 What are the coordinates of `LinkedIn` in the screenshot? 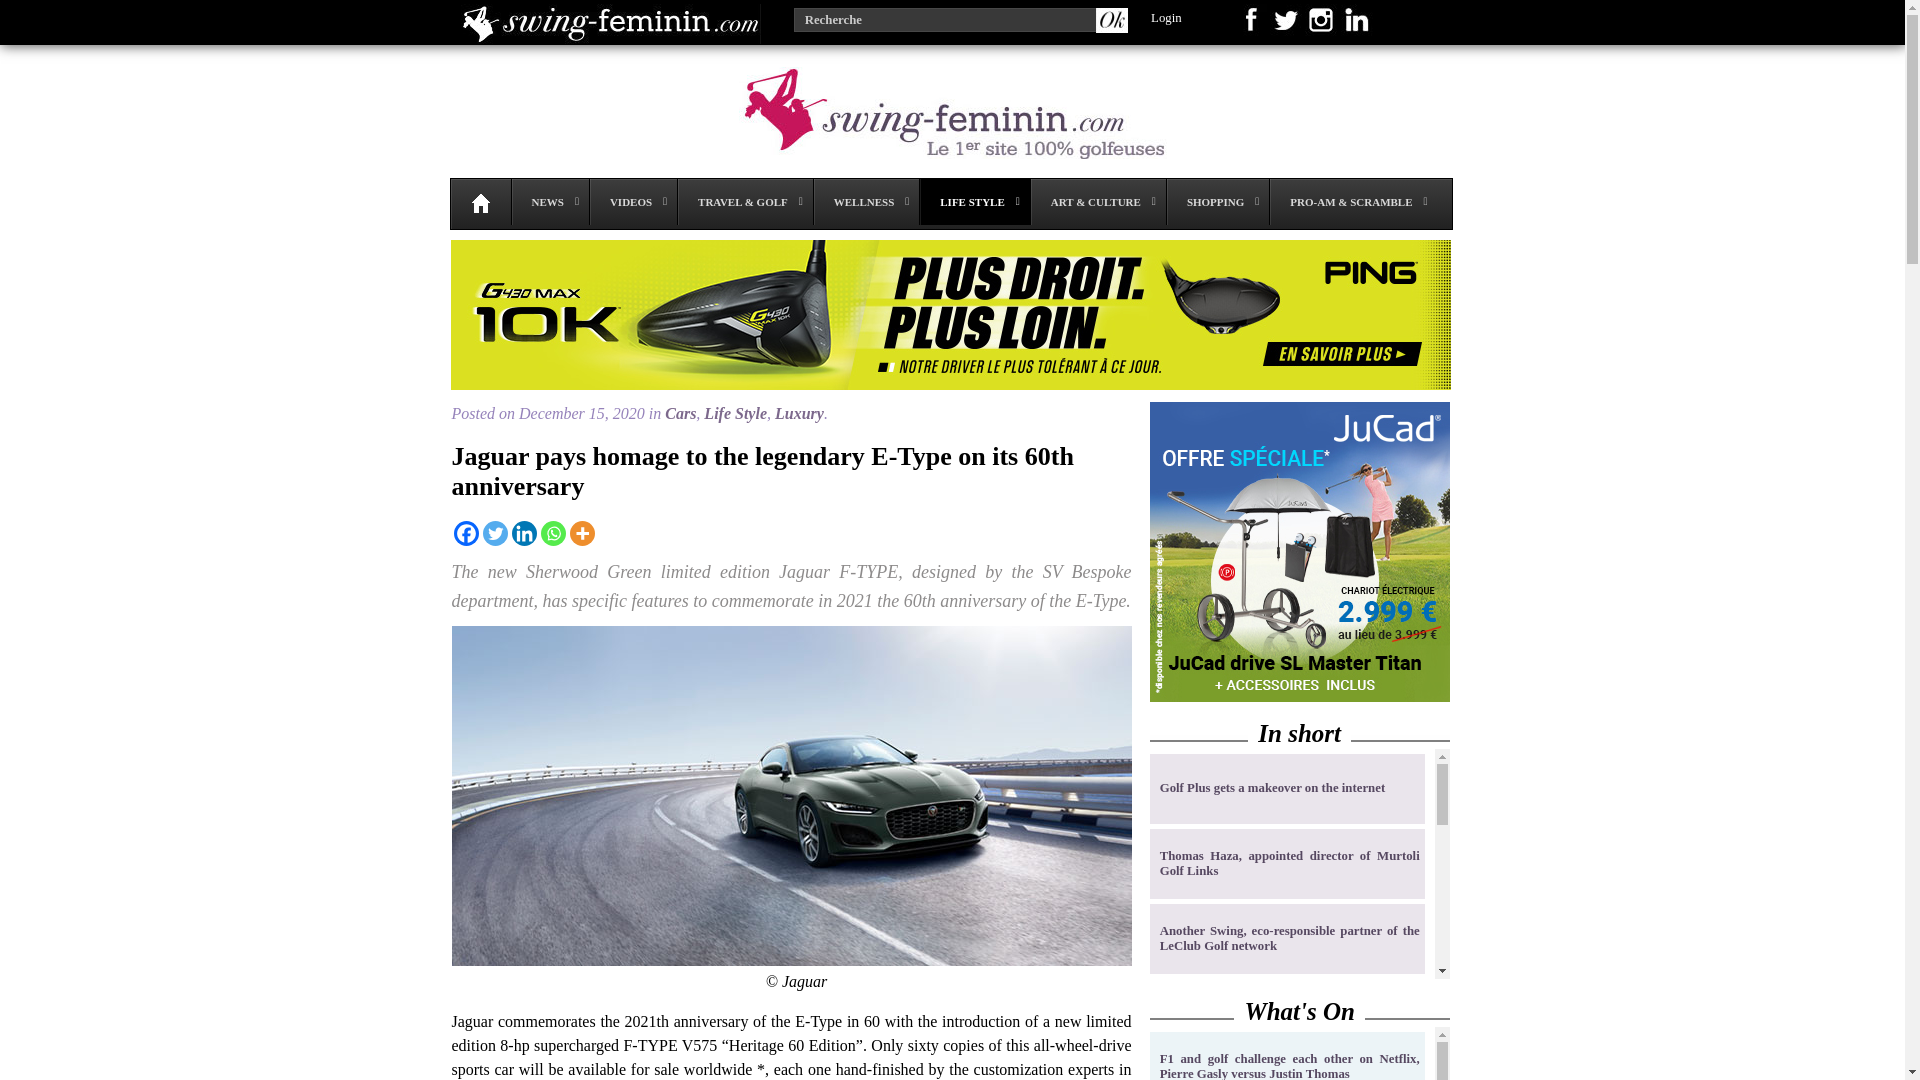 It's located at (524, 533).